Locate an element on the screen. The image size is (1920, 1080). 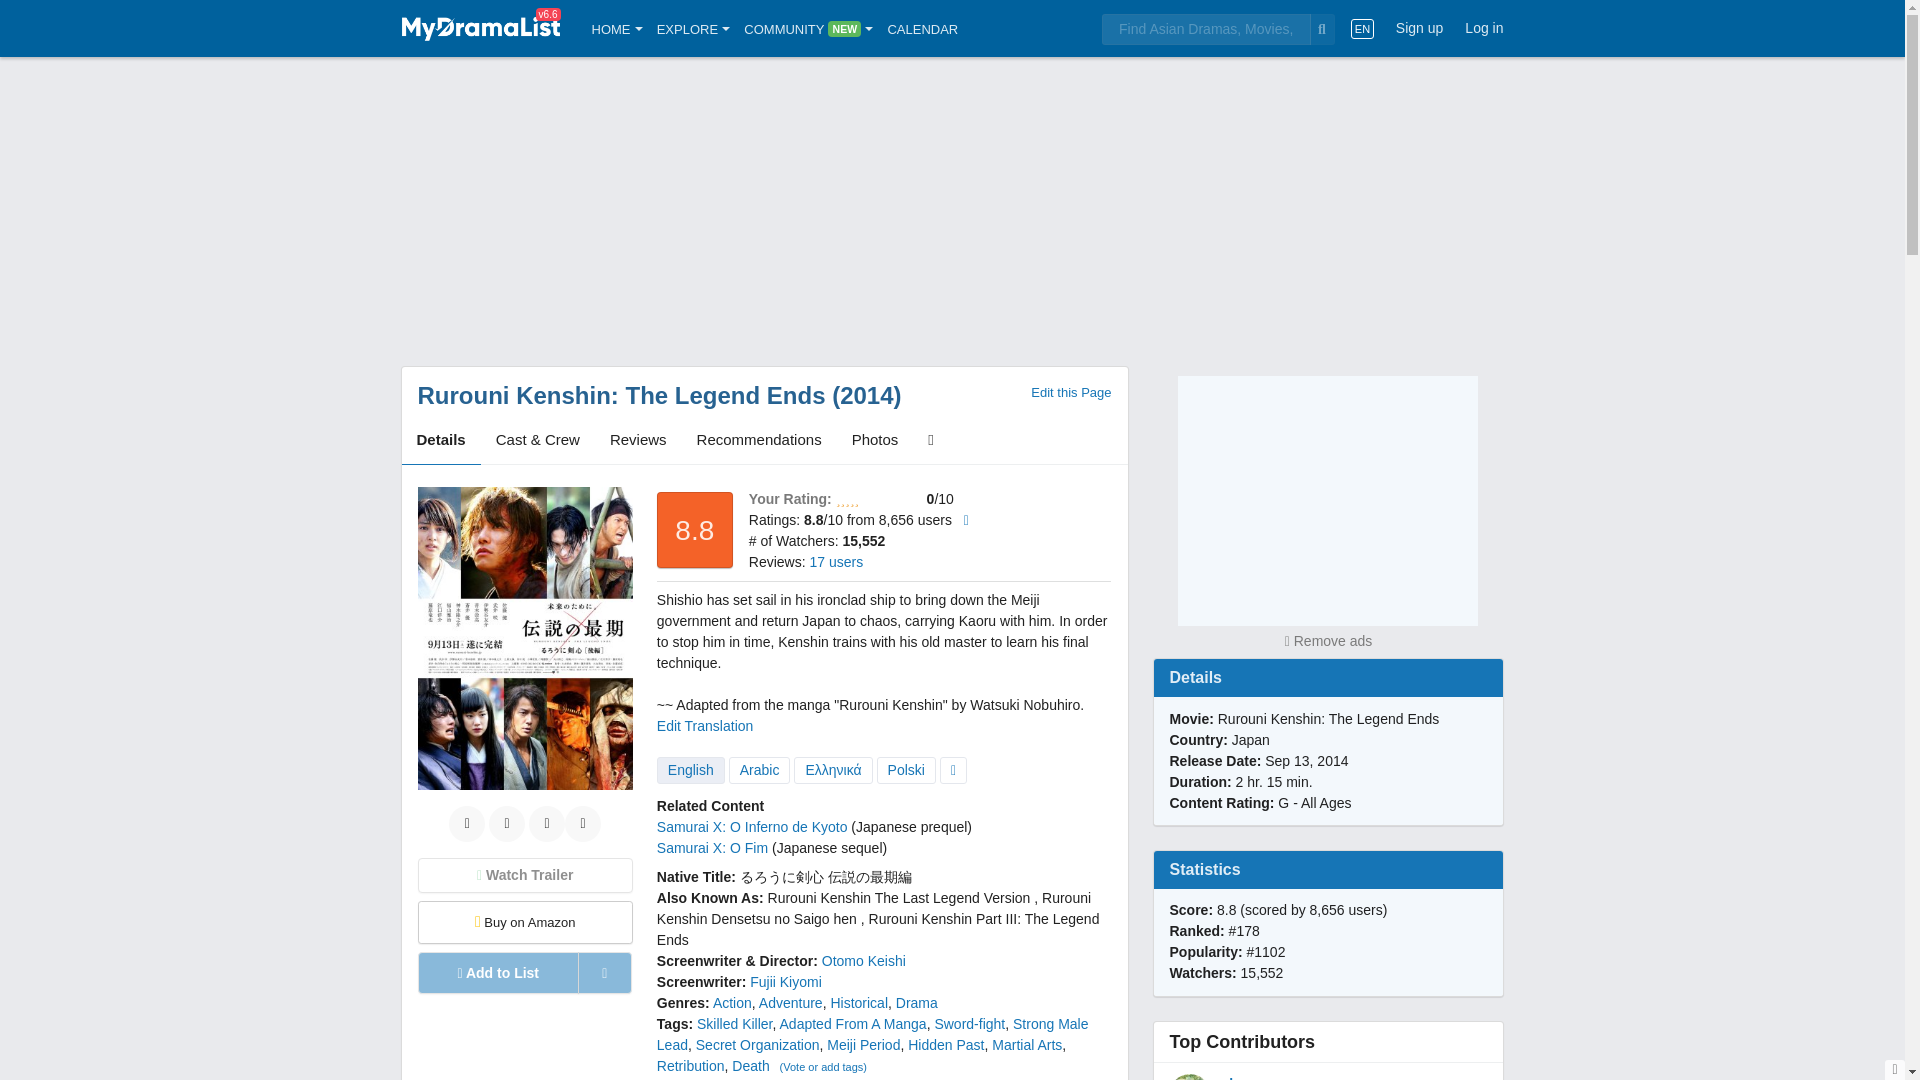
Rurouni Kenshin Part III: The Legend Ends is located at coordinates (878, 930).